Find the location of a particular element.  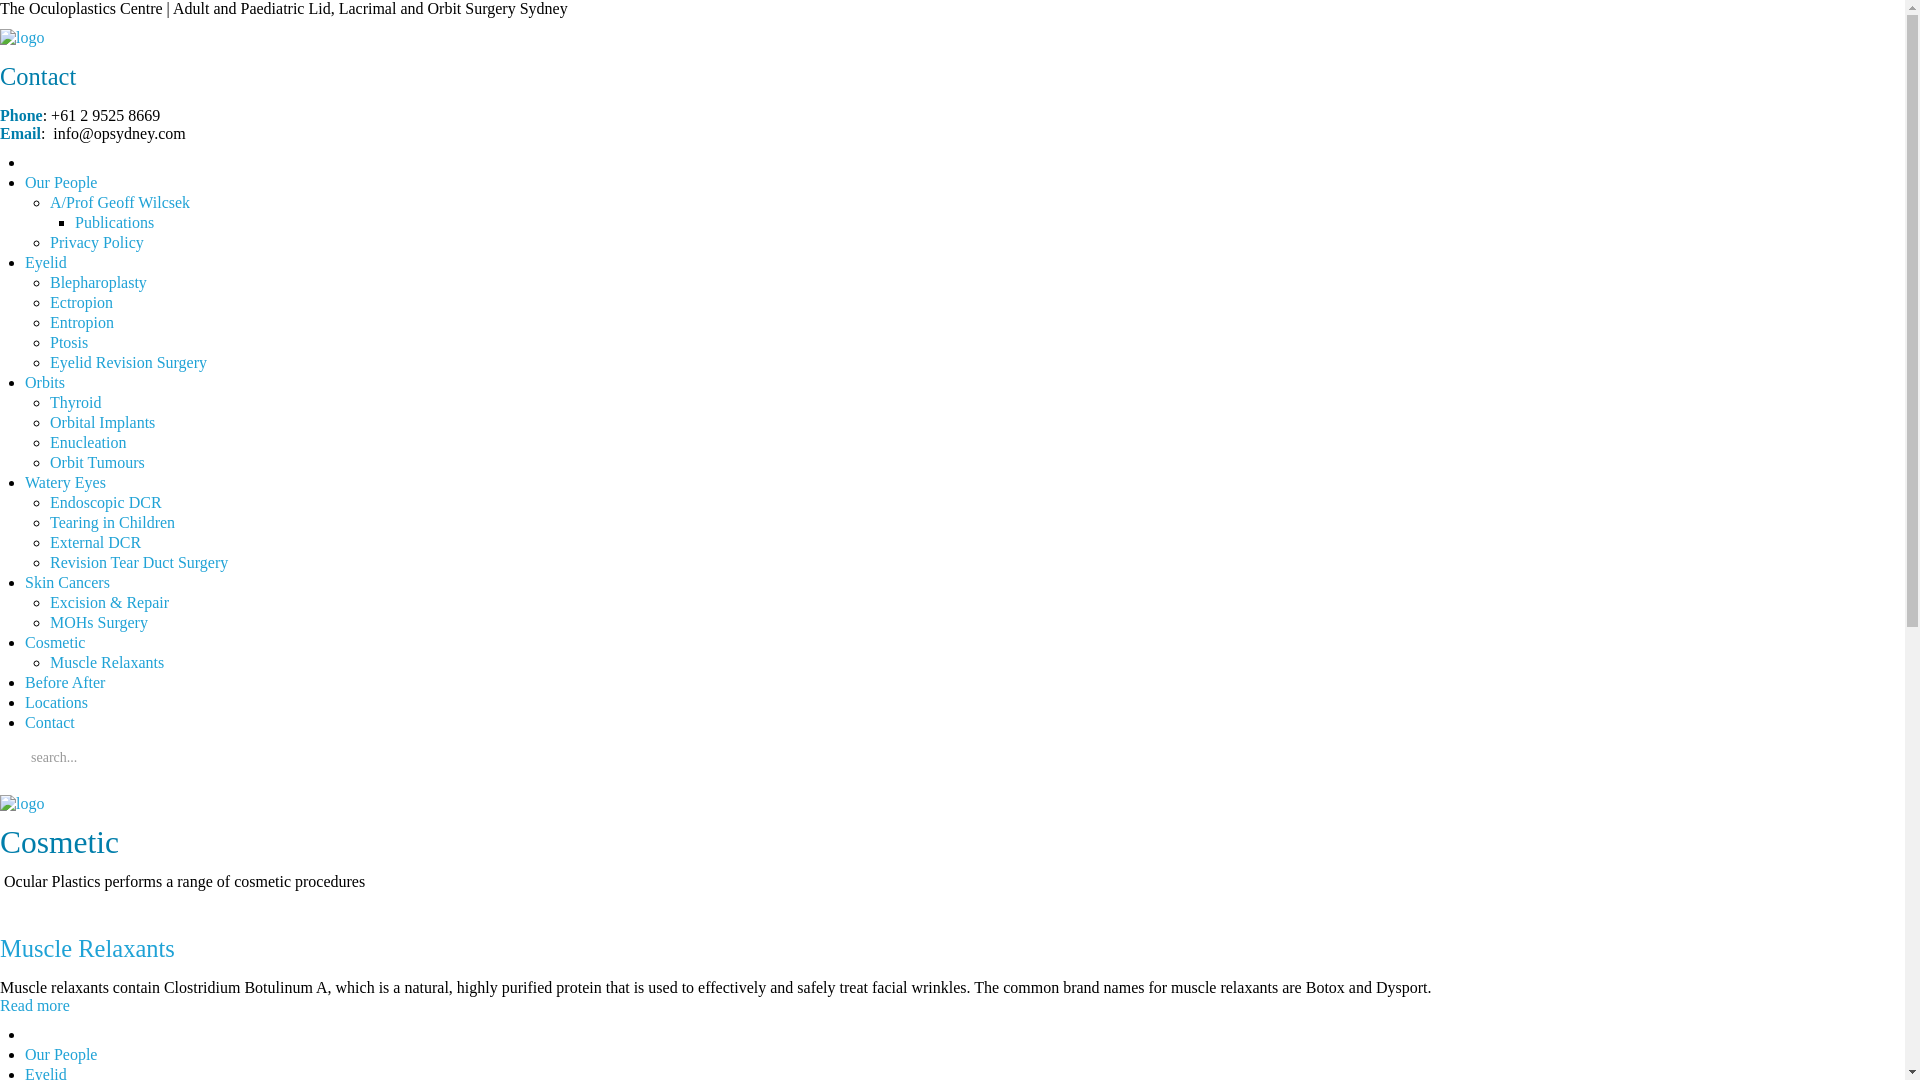

Revision Tear Duct Surgery is located at coordinates (139, 562).